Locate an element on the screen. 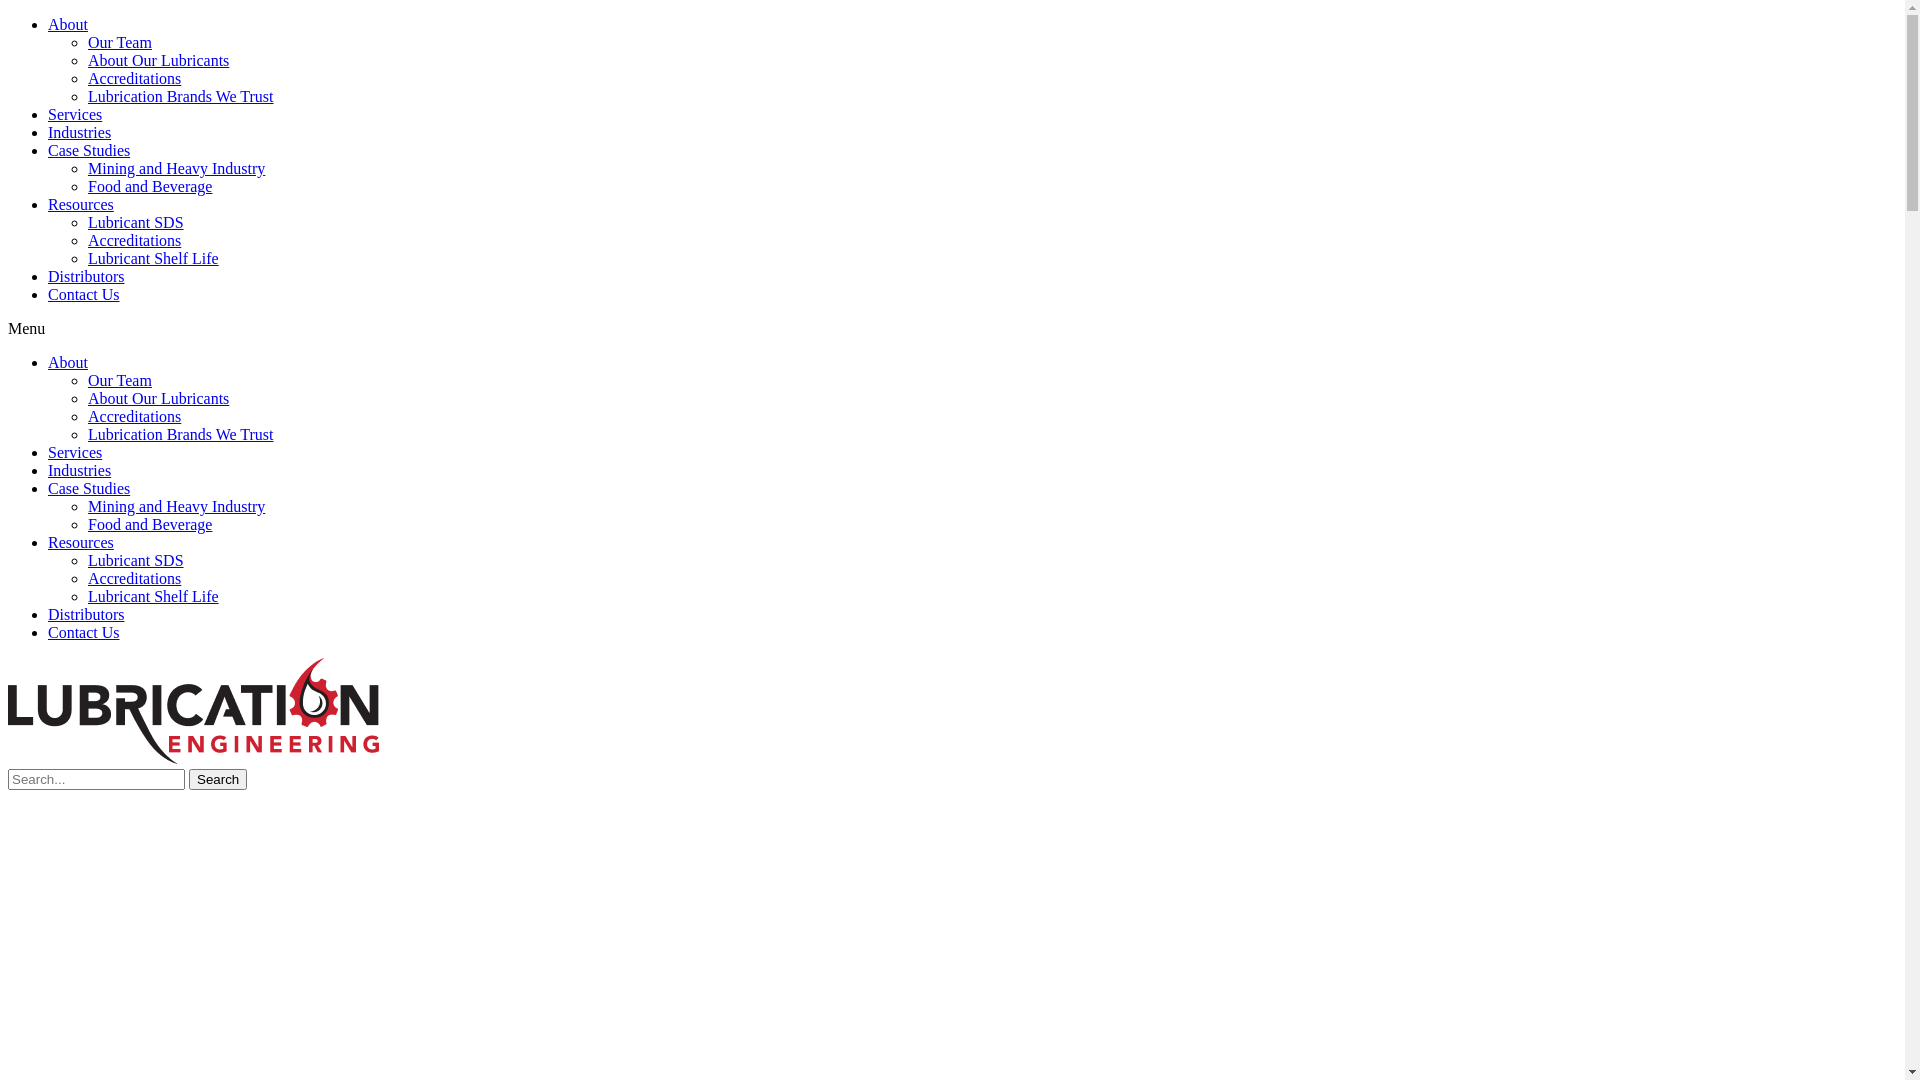 The image size is (1920, 1080). Distributors is located at coordinates (86, 614).